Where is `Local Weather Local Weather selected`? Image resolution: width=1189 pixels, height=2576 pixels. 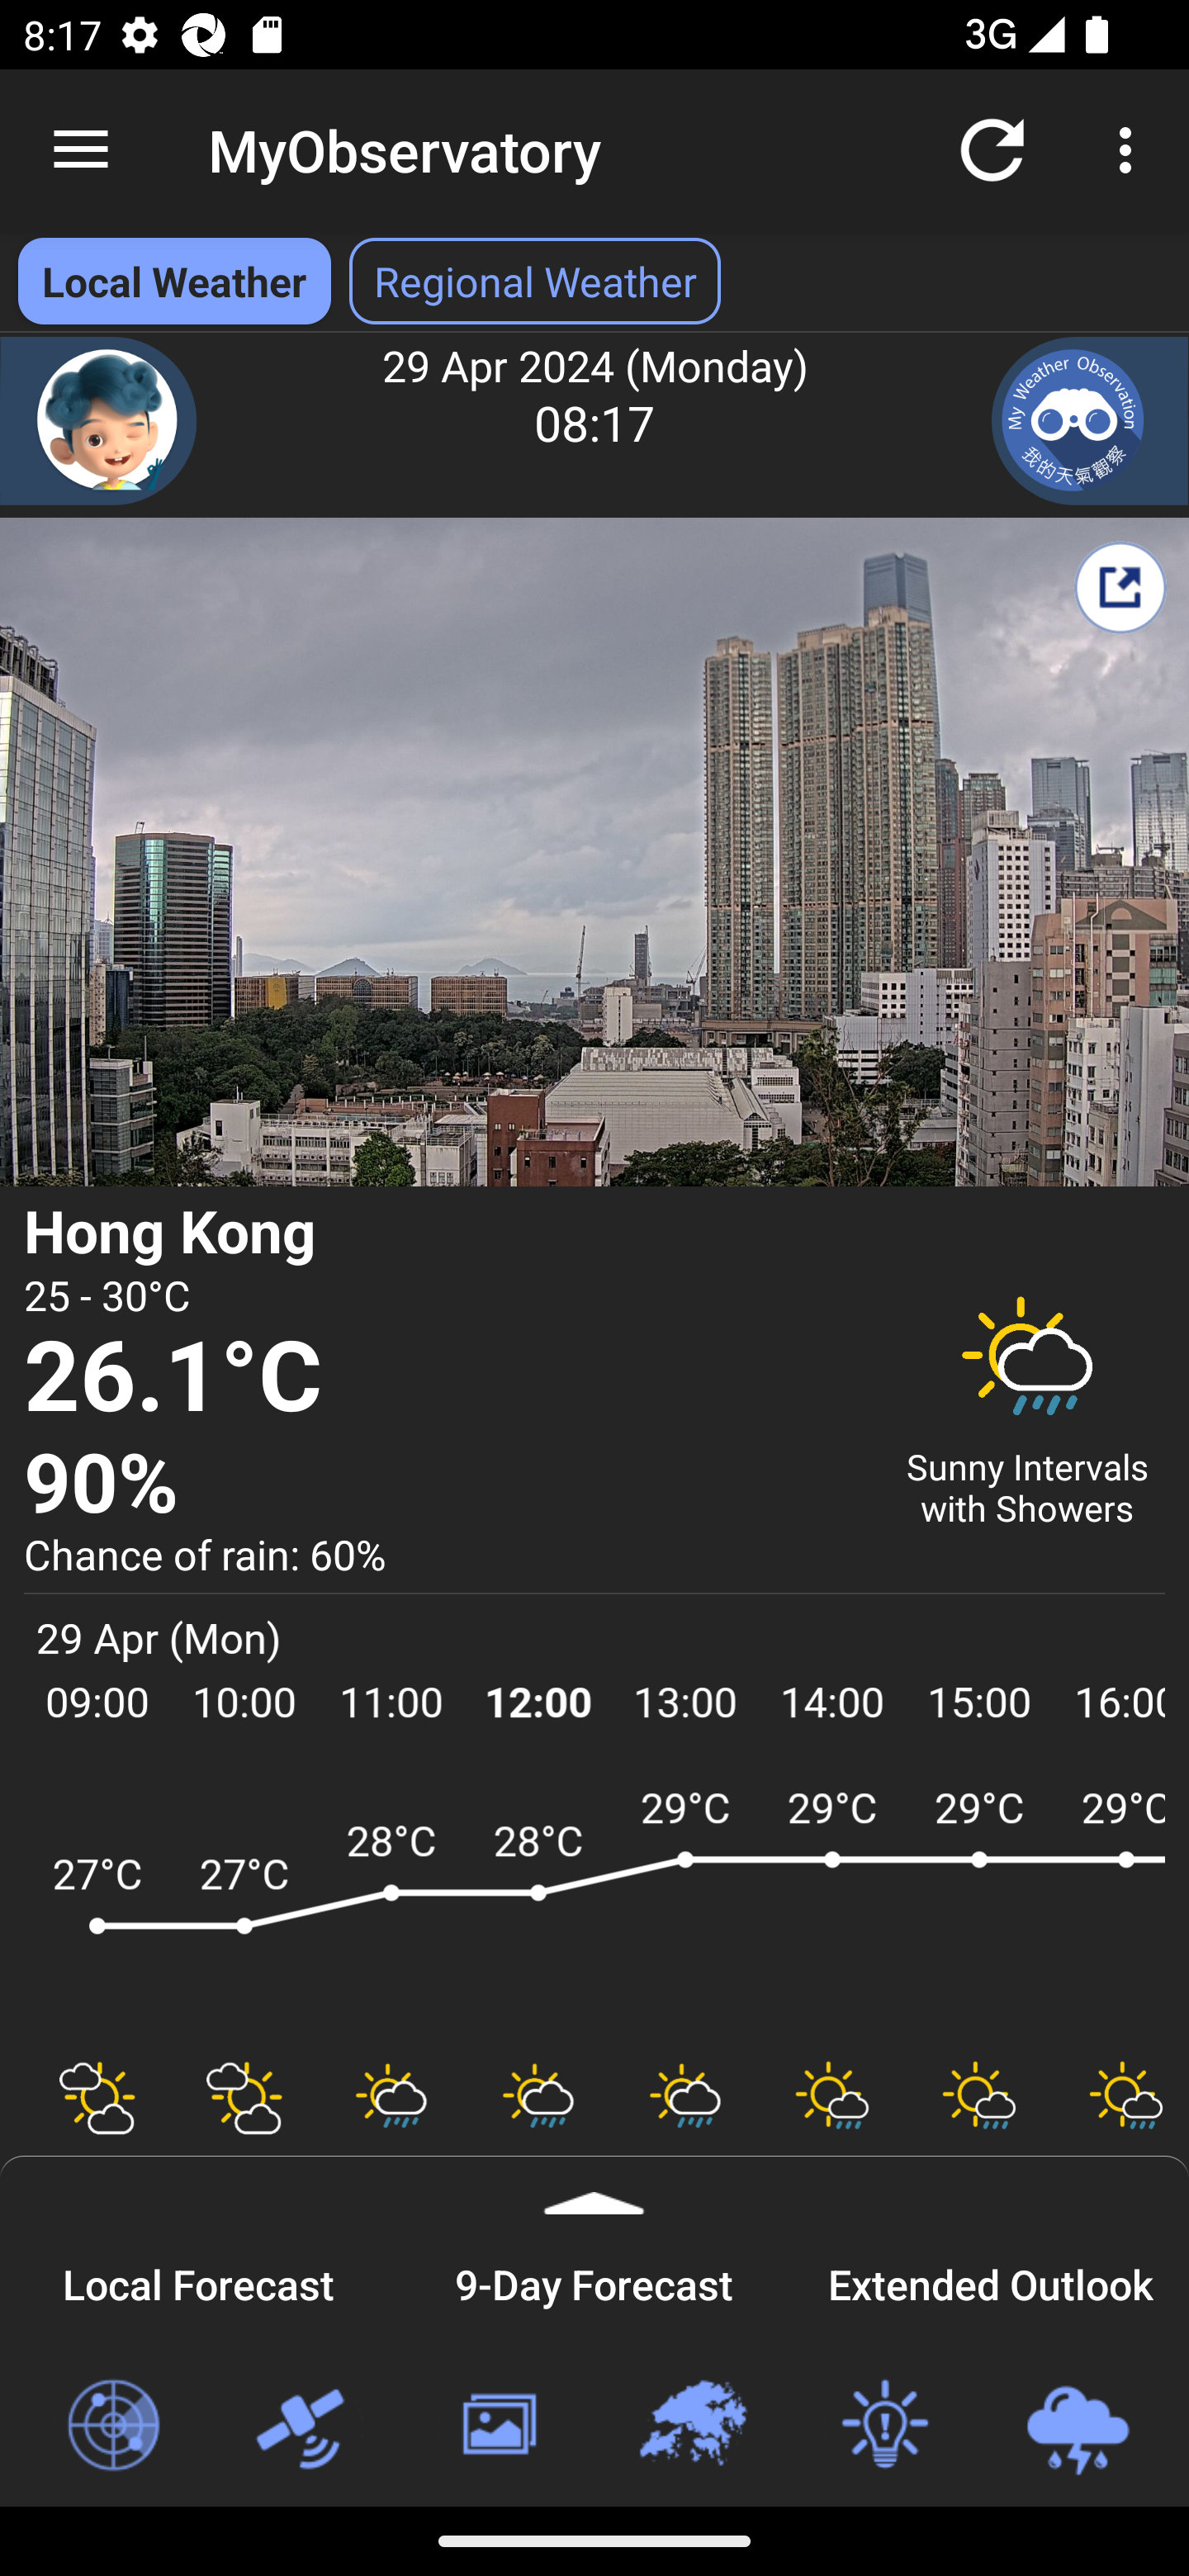
Local Weather Local Weather selected is located at coordinates (173, 281).